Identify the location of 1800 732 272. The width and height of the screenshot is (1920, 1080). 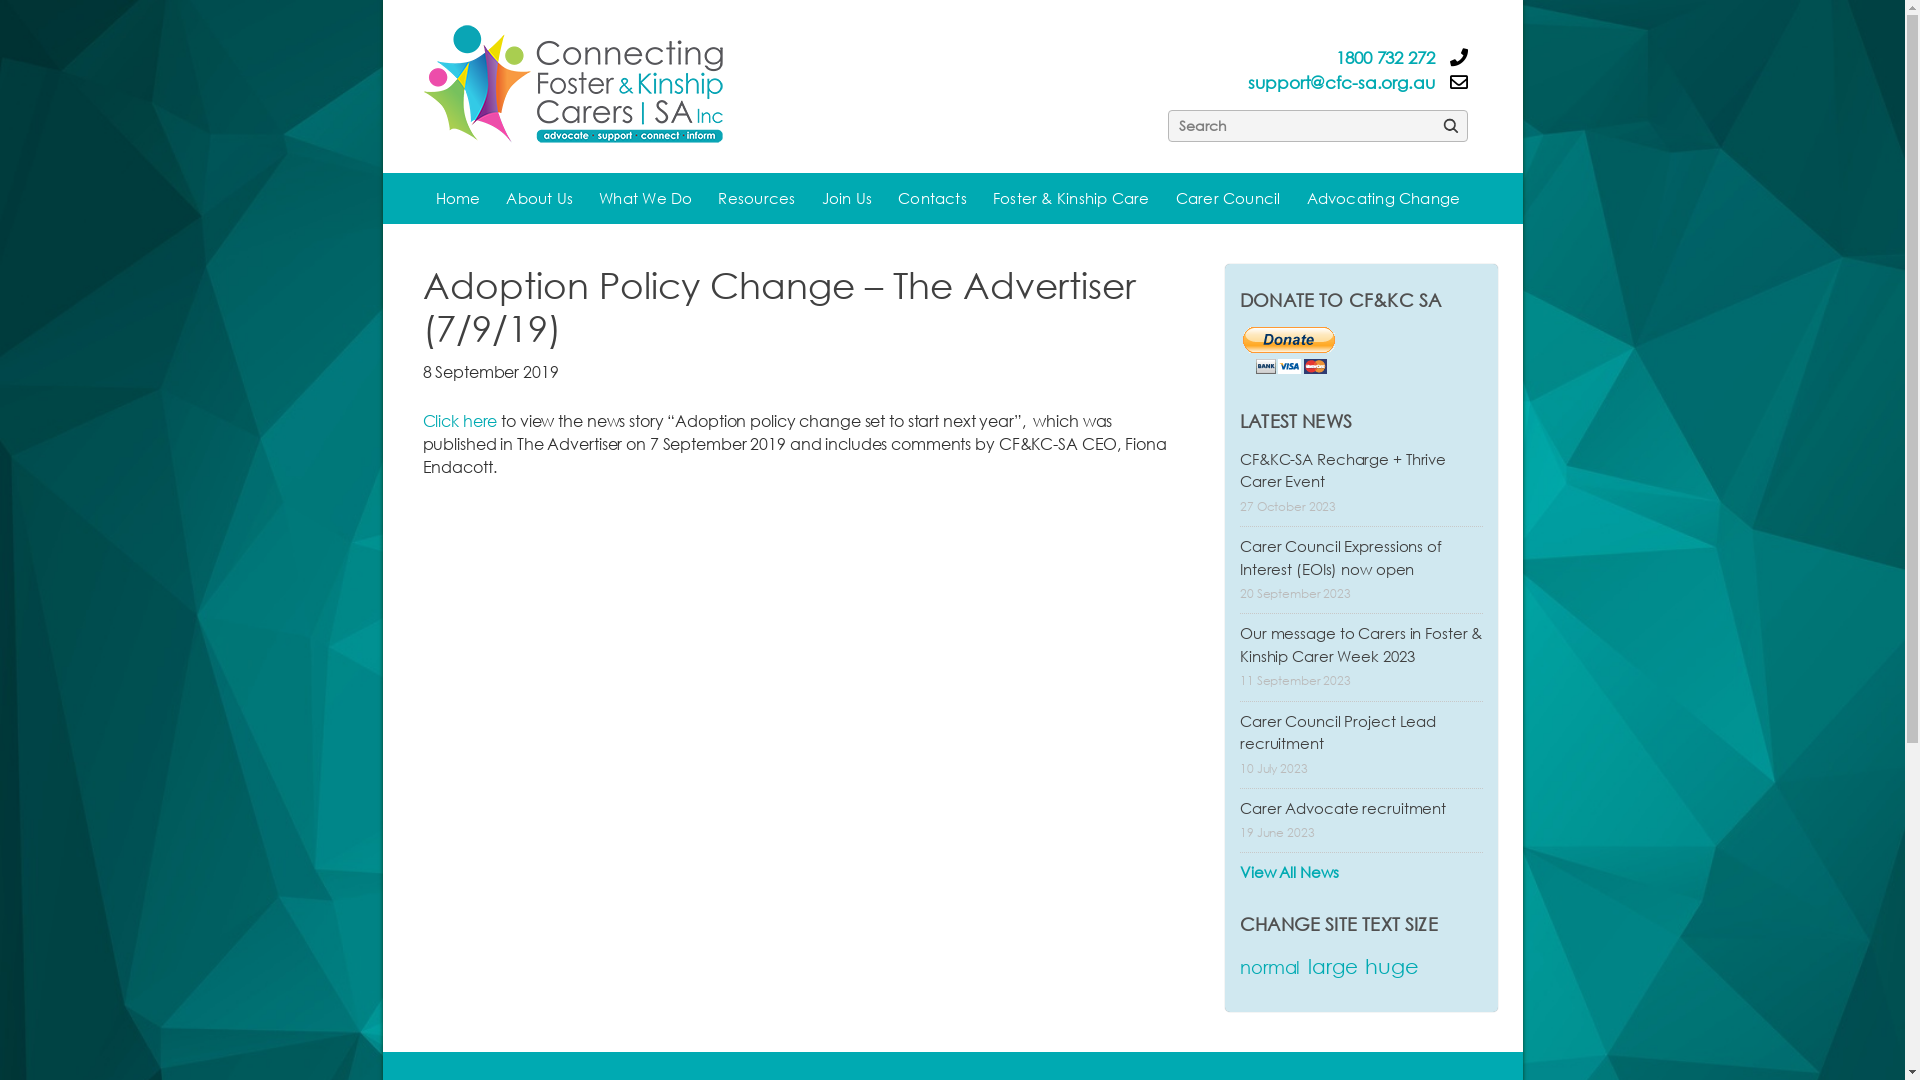
(1386, 58).